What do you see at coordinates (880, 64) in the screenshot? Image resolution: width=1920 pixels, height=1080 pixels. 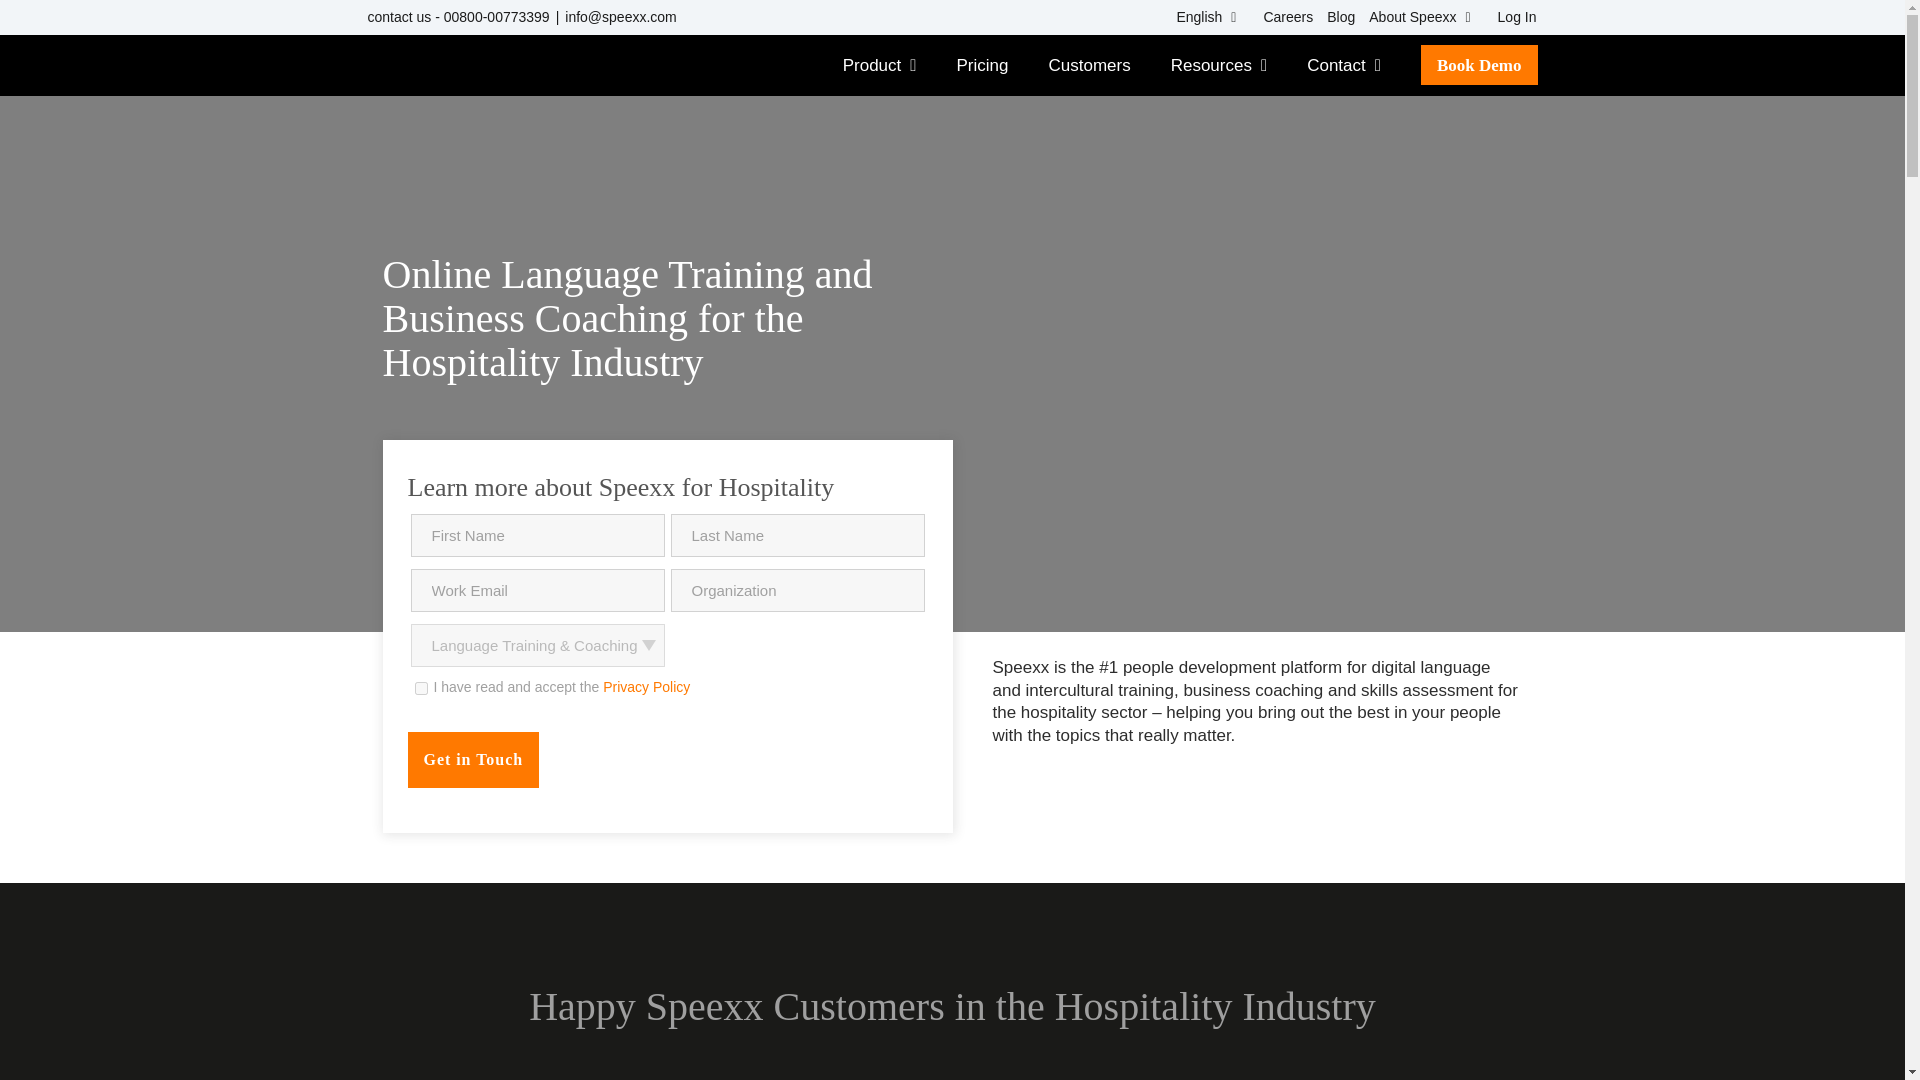 I see `Product` at bounding box center [880, 64].